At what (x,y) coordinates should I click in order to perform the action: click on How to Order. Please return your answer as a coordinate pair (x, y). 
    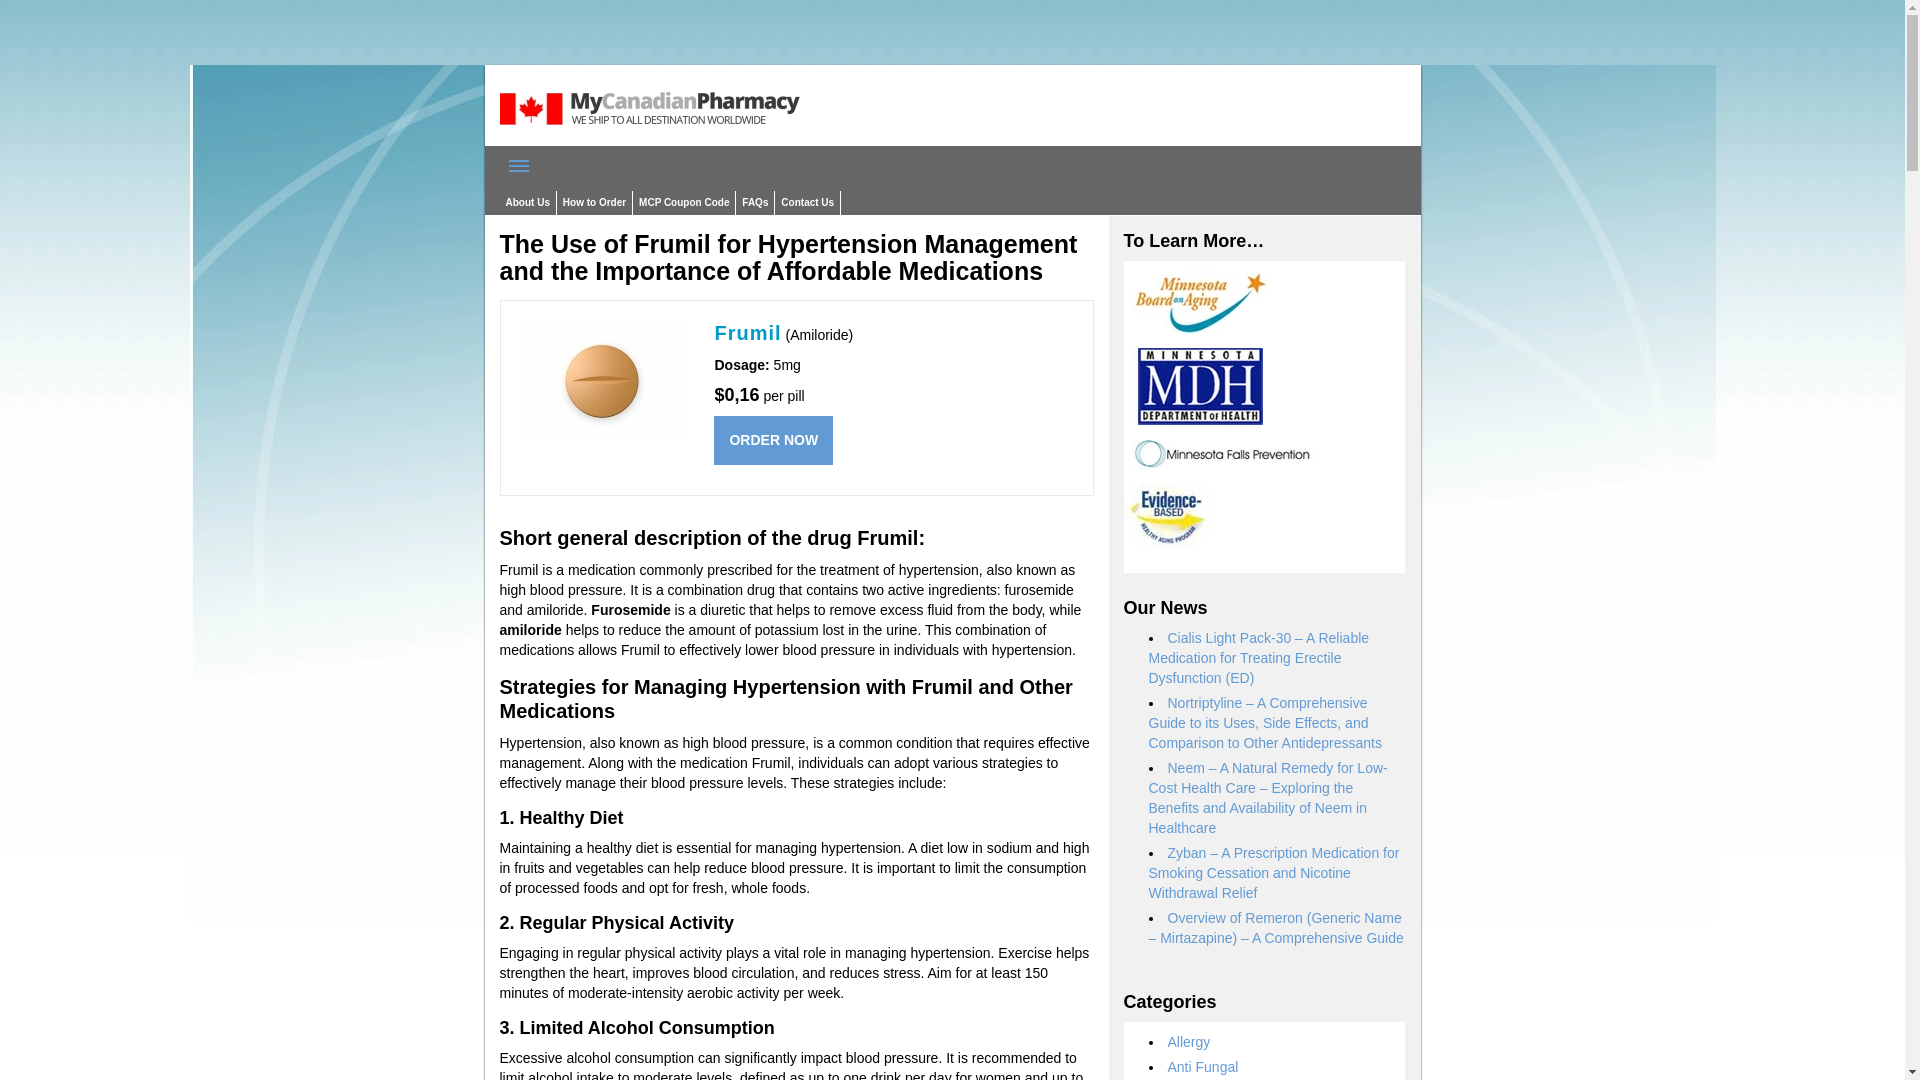
    Looking at the image, I should click on (594, 202).